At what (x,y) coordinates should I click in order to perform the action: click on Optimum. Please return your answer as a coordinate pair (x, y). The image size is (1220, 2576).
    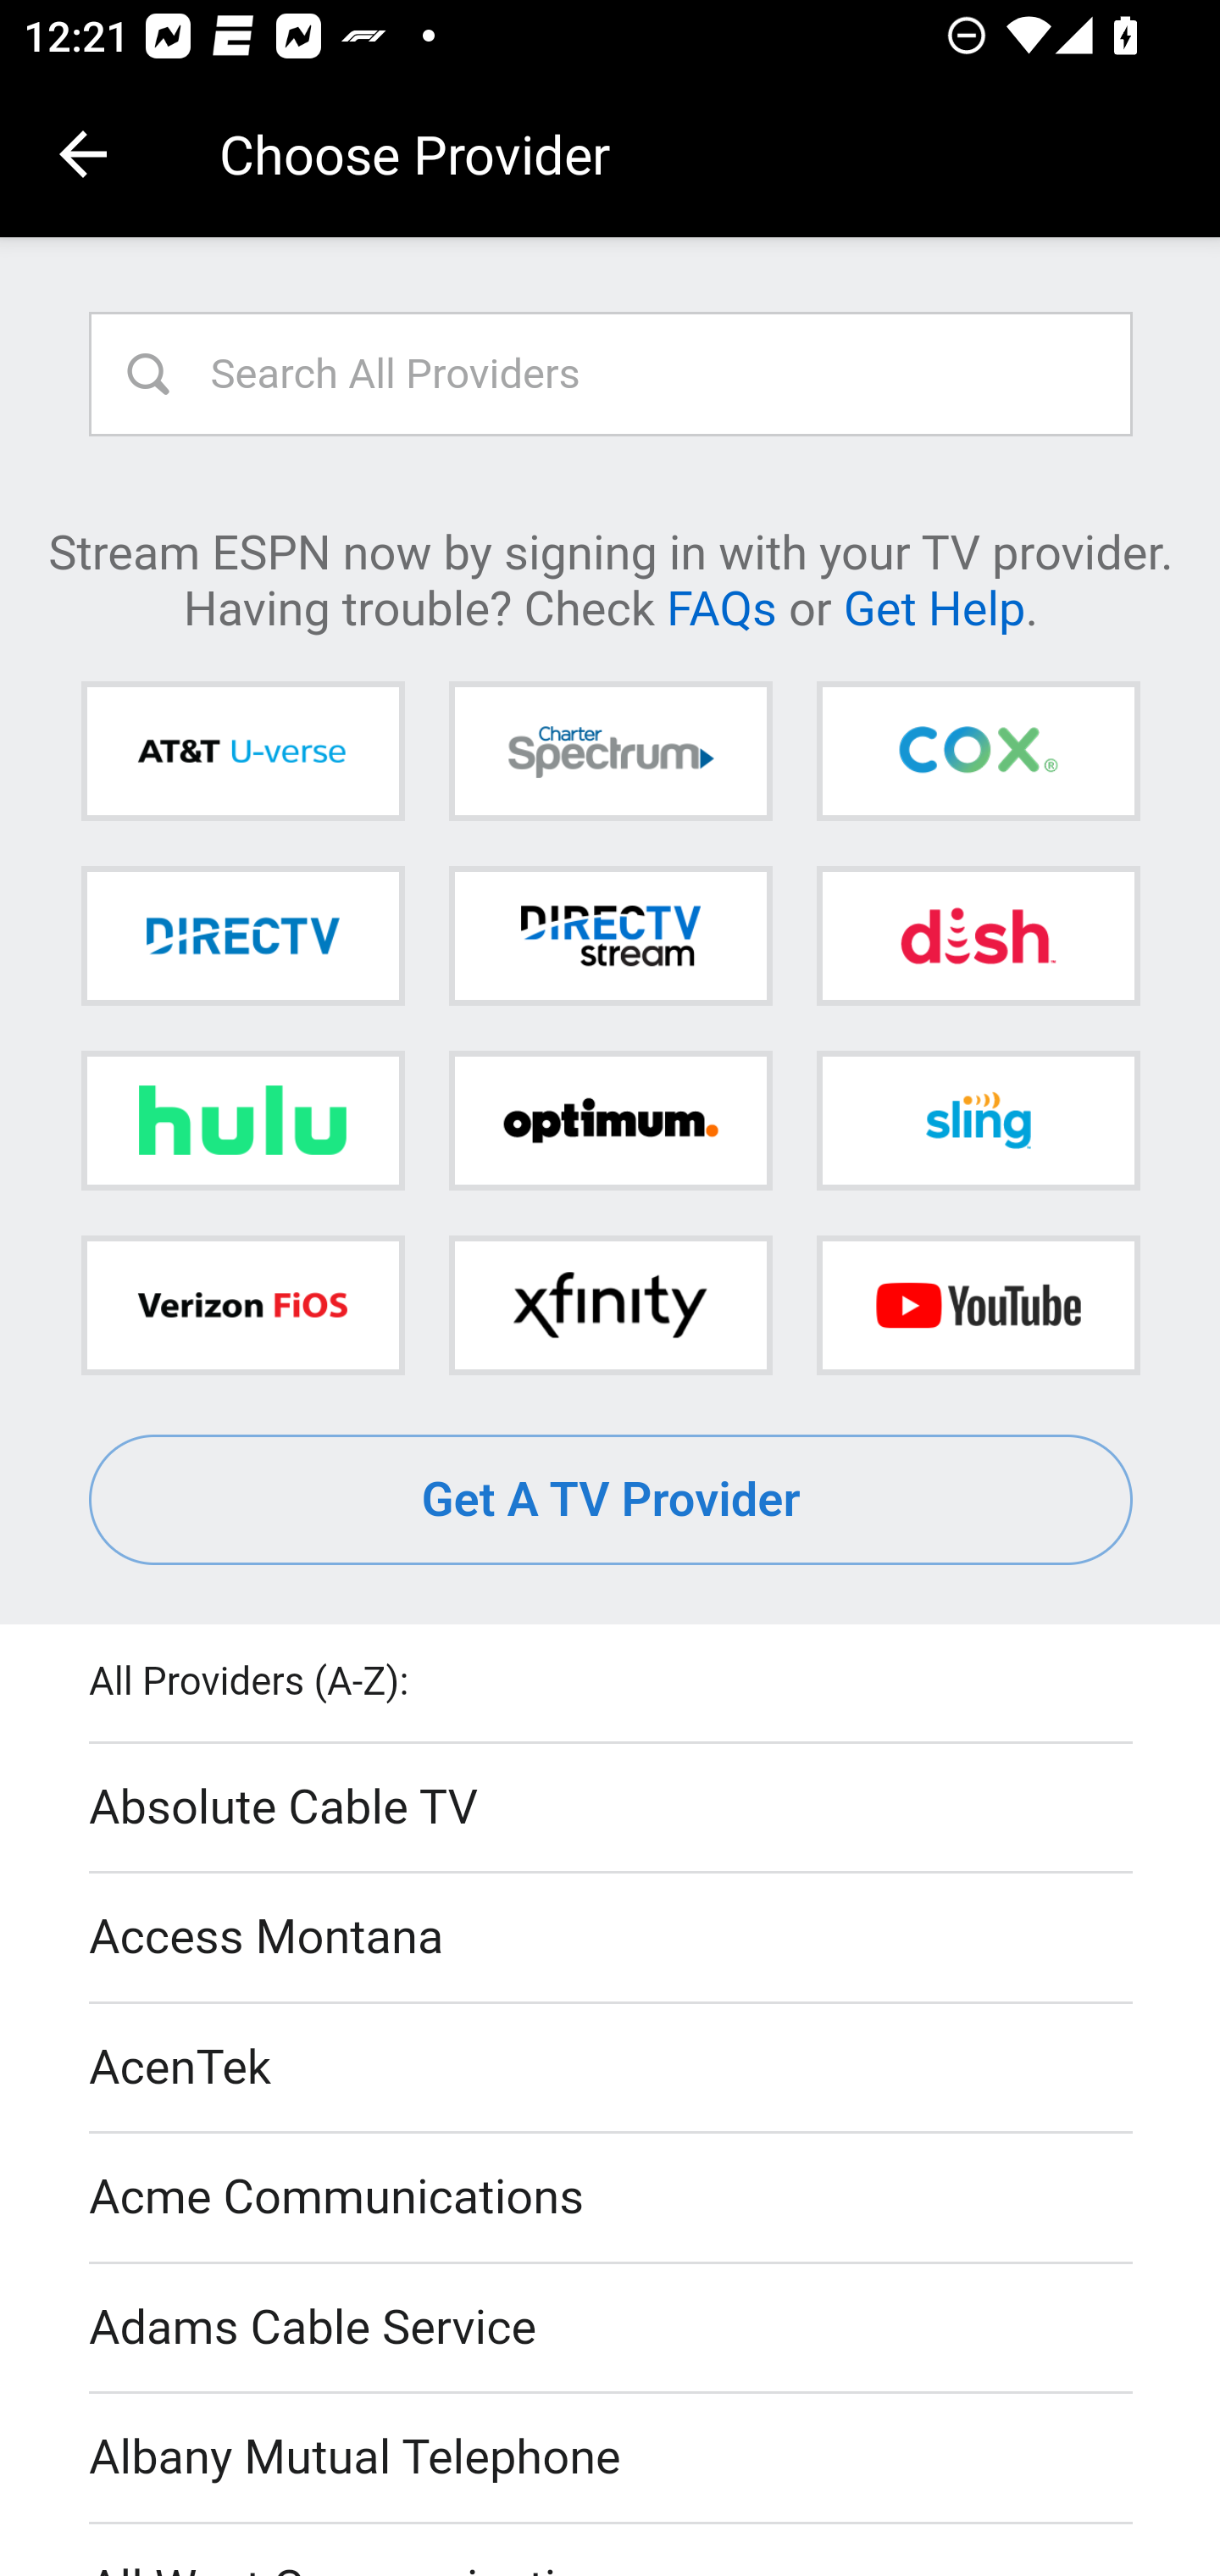
    Looking at the image, I should click on (610, 1120).